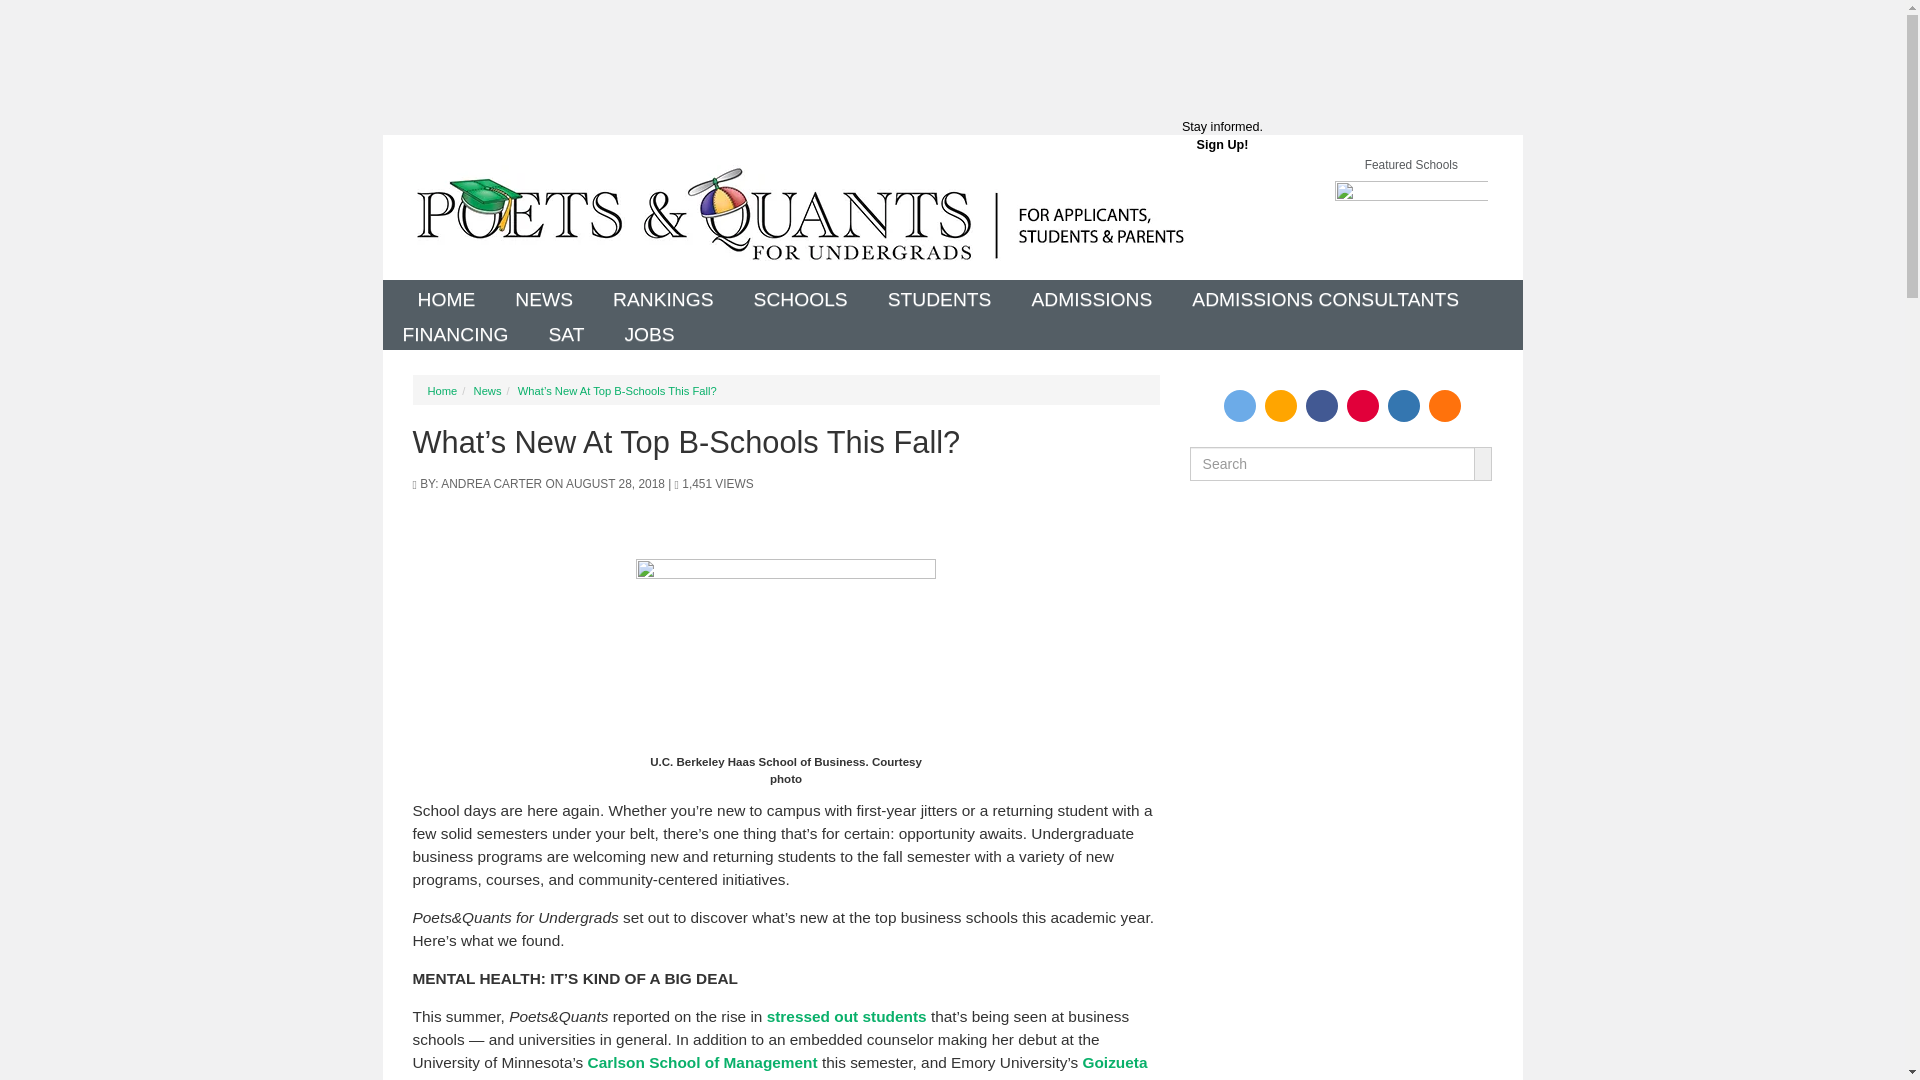 The width and height of the screenshot is (1920, 1080). Describe the element at coordinates (1324, 297) in the screenshot. I see `Financing` at that location.